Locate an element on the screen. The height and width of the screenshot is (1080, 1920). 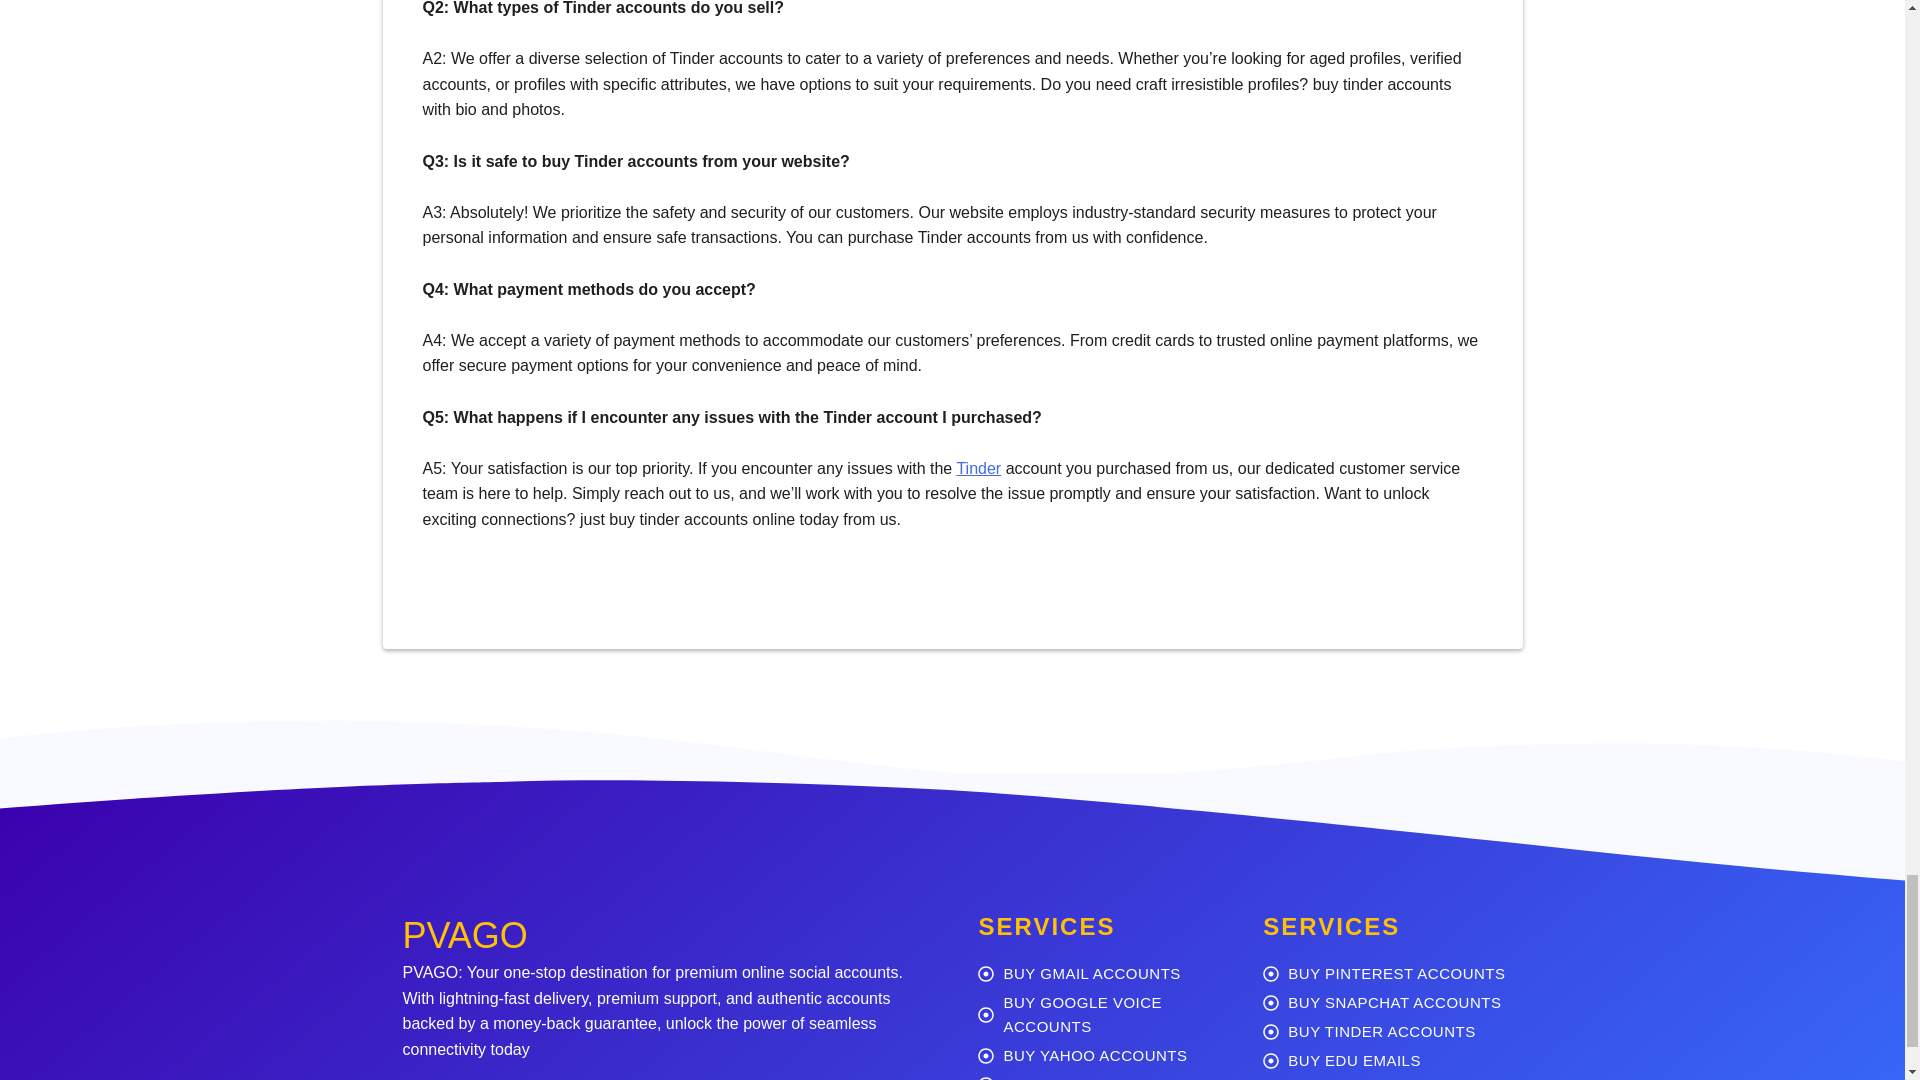
Tinder is located at coordinates (978, 468).